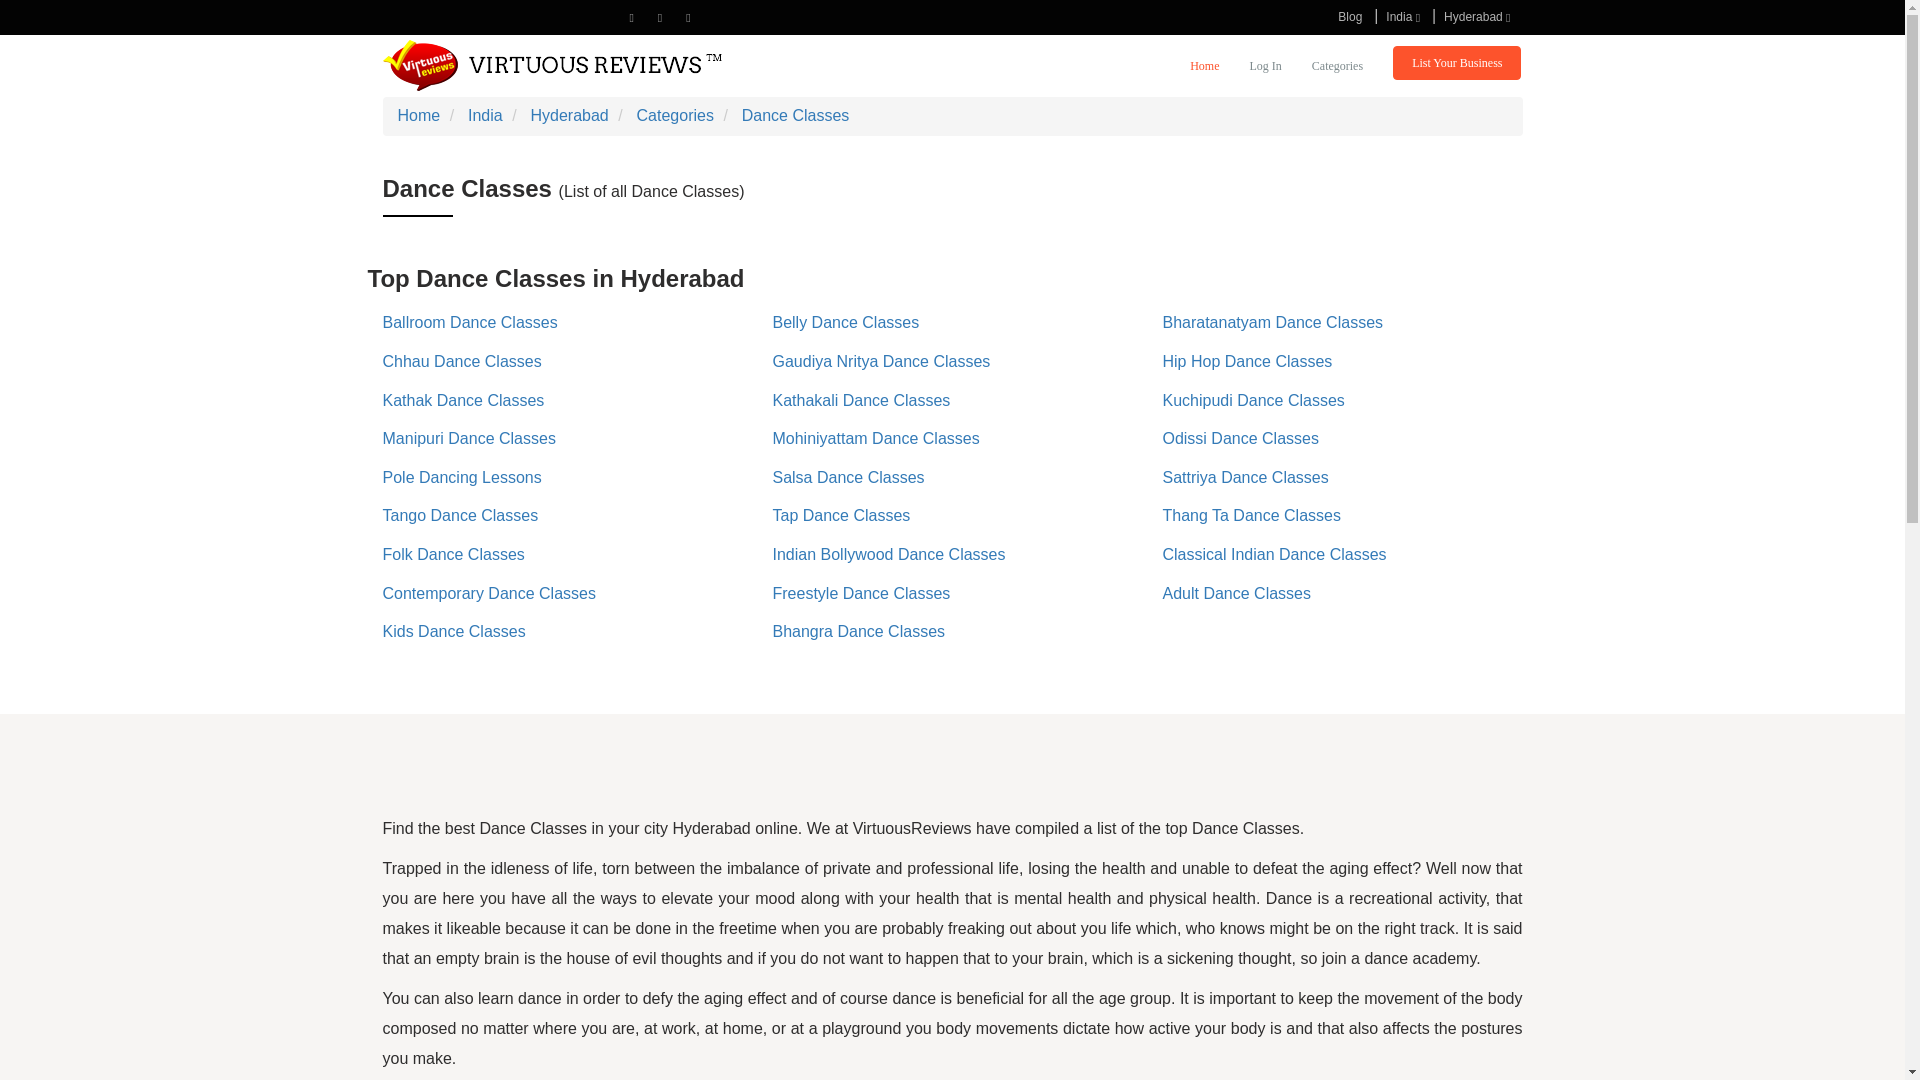 This screenshot has height=1080, width=1920. I want to click on India, so click(1403, 16).